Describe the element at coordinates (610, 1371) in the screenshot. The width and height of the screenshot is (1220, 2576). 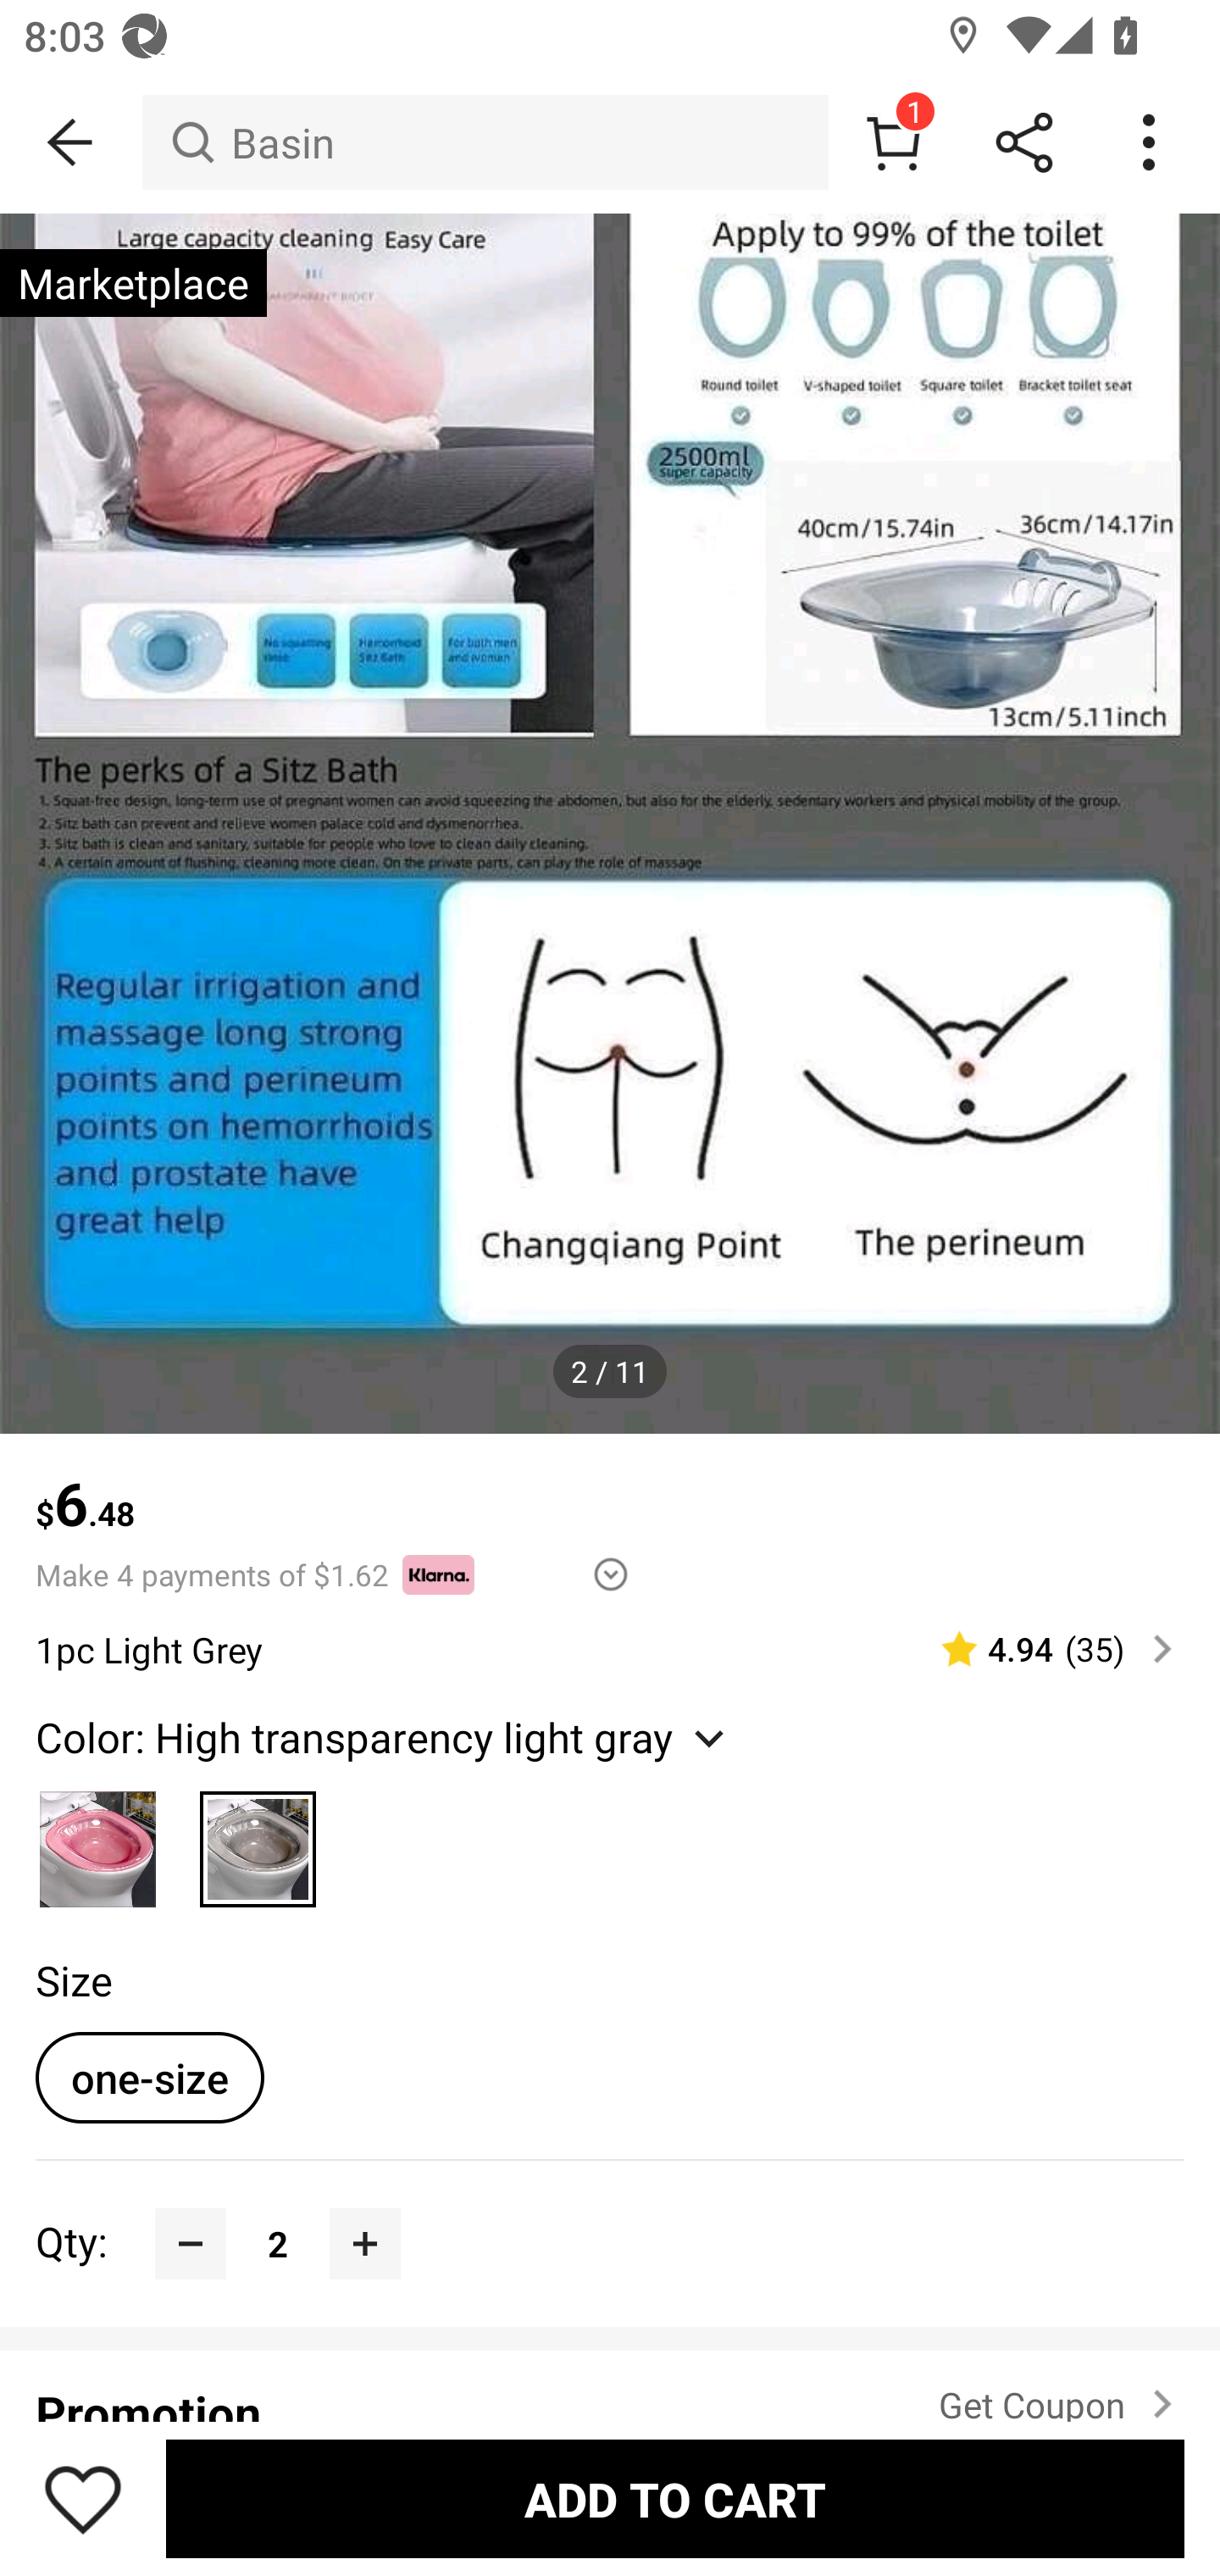
I see `2 / 11` at that location.